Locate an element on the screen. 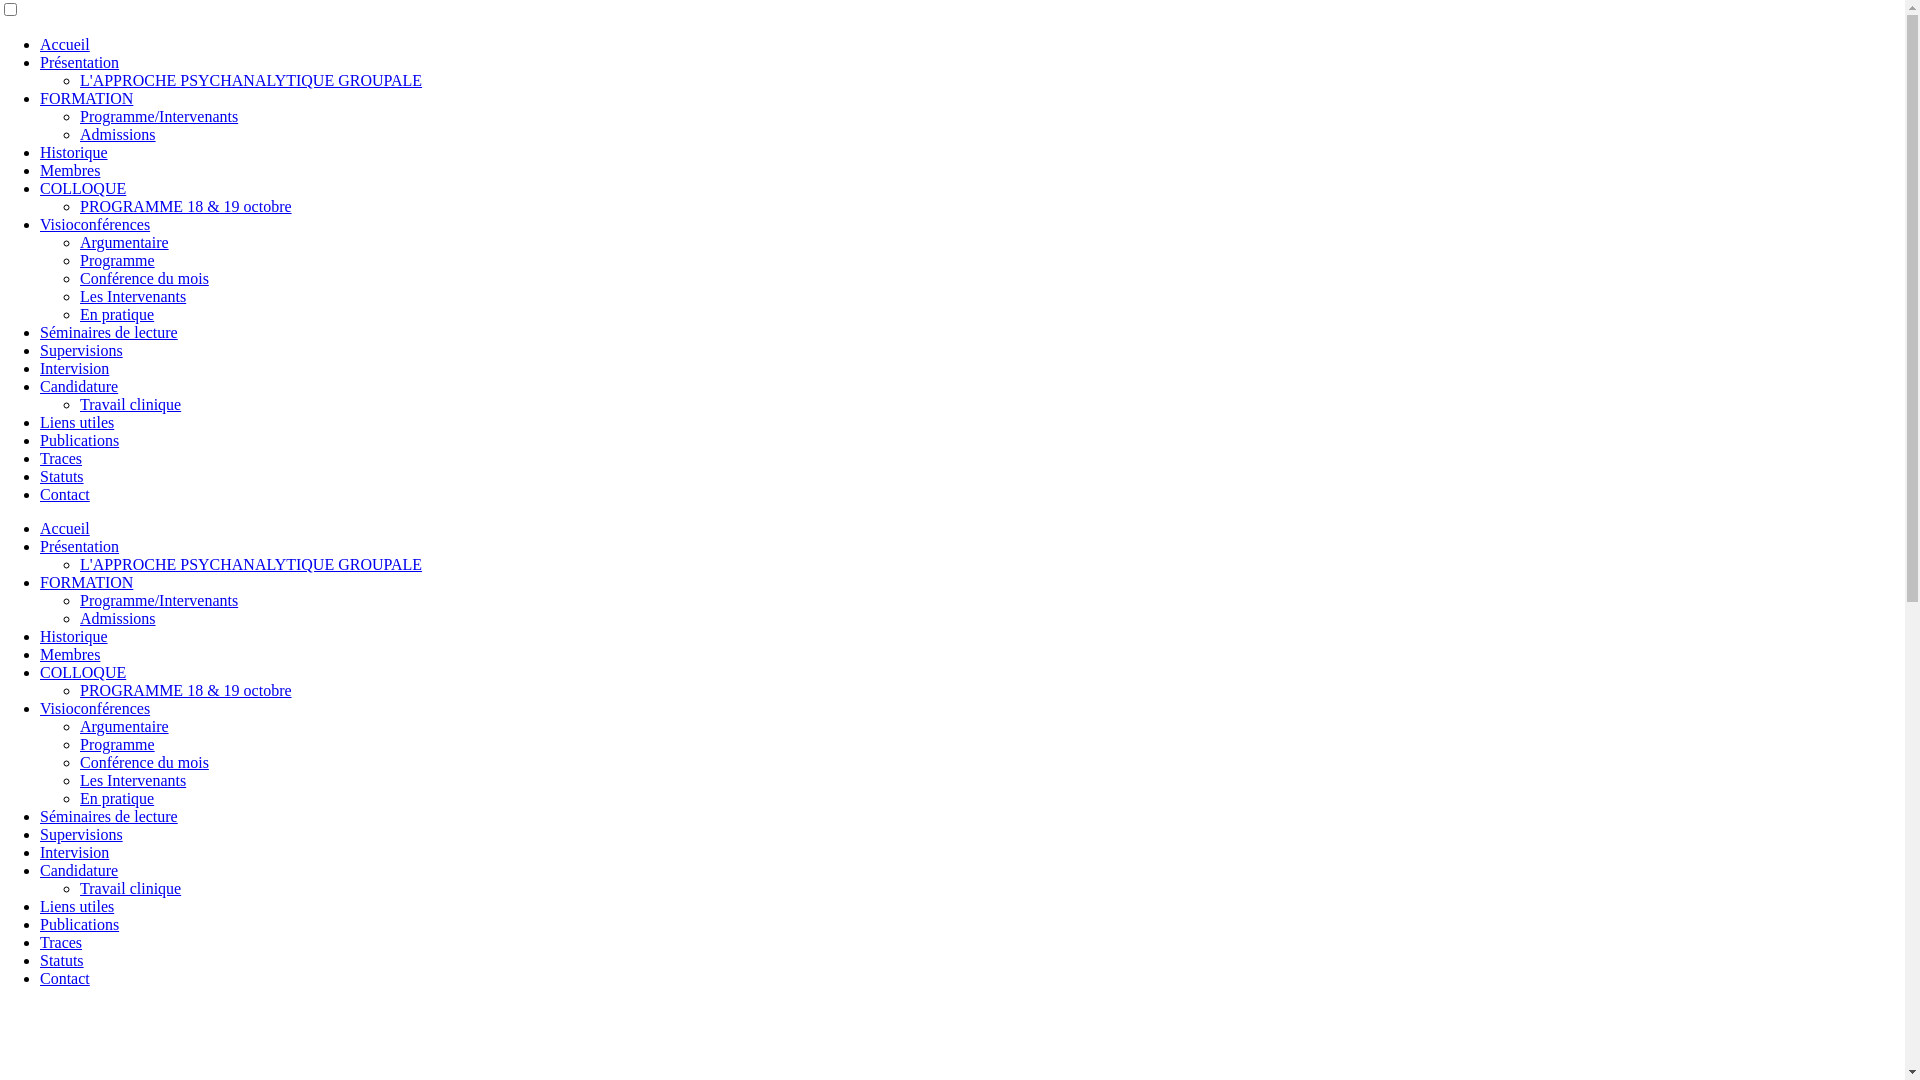  PROGRAMME 18 & 19 octobre is located at coordinates (186, 690).